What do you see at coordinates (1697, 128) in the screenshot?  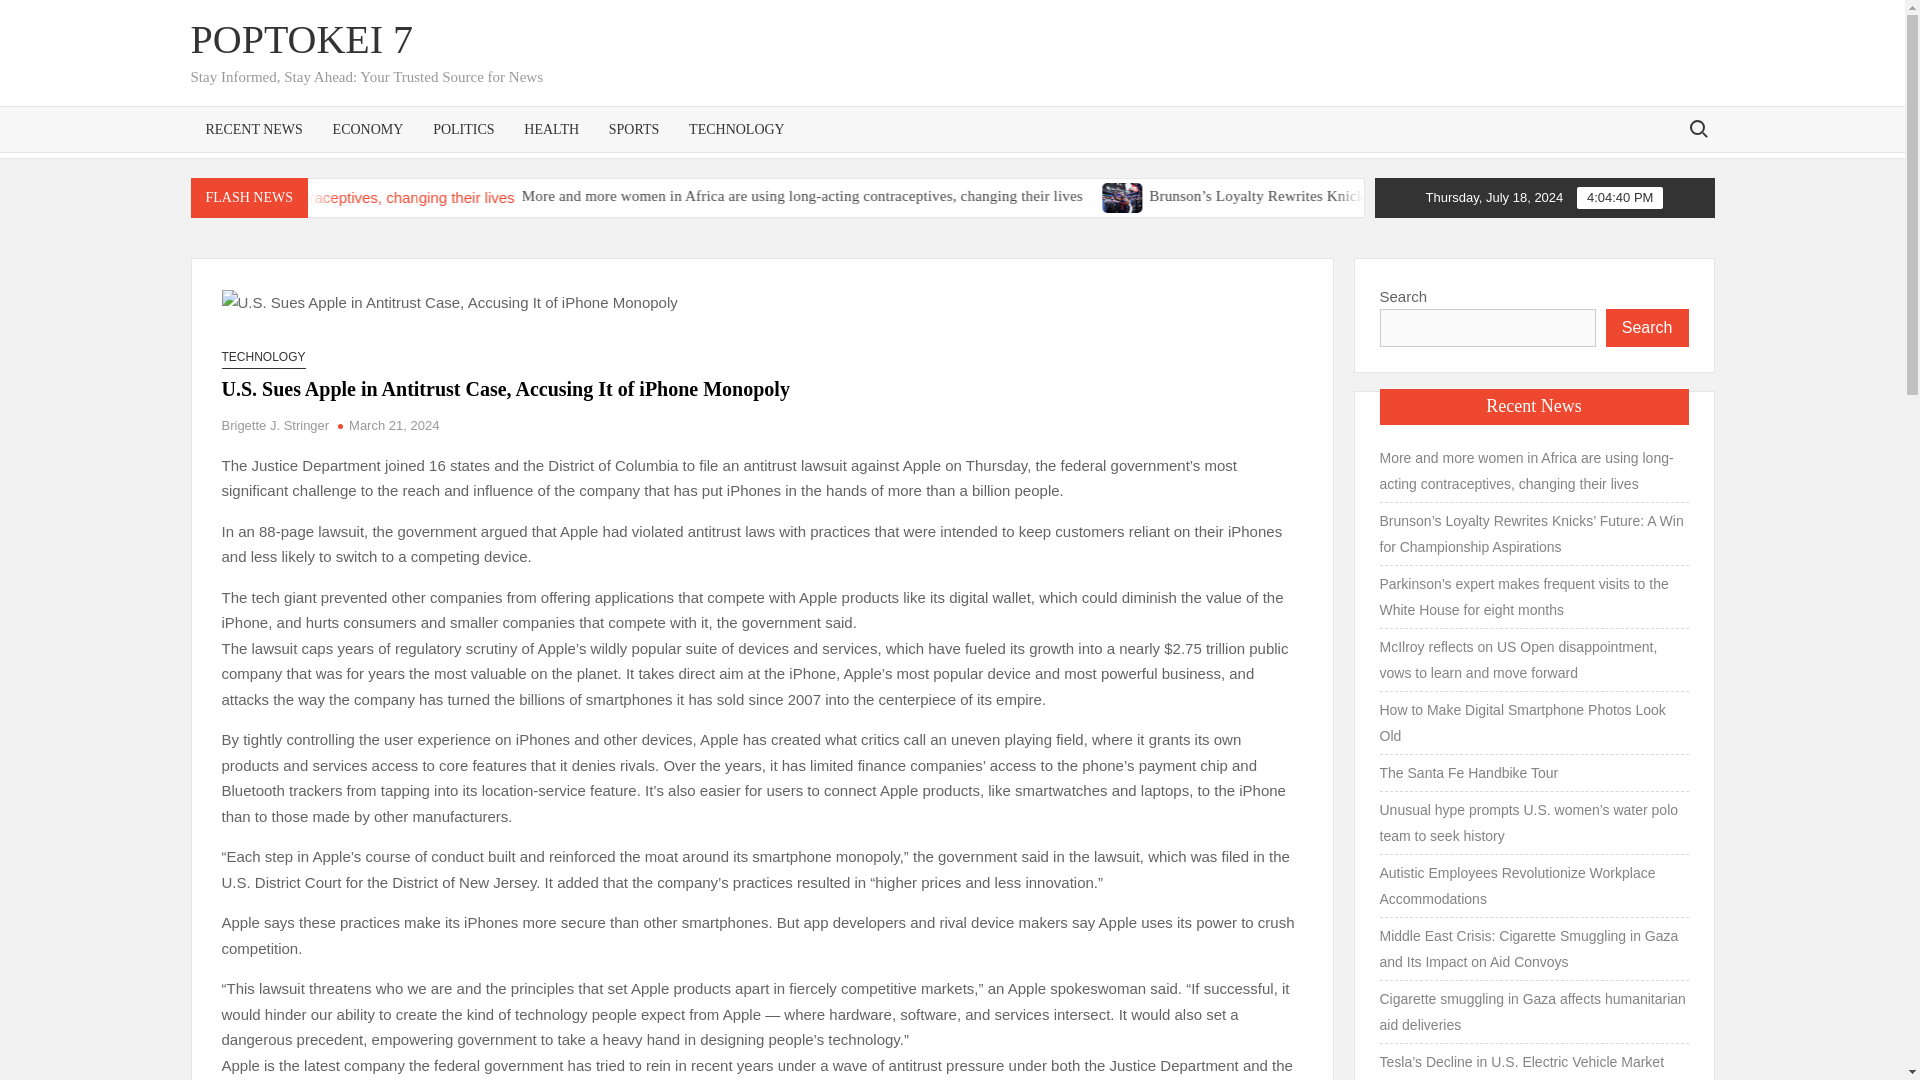 I see `Search for:` at bounding box center [1697, 128].